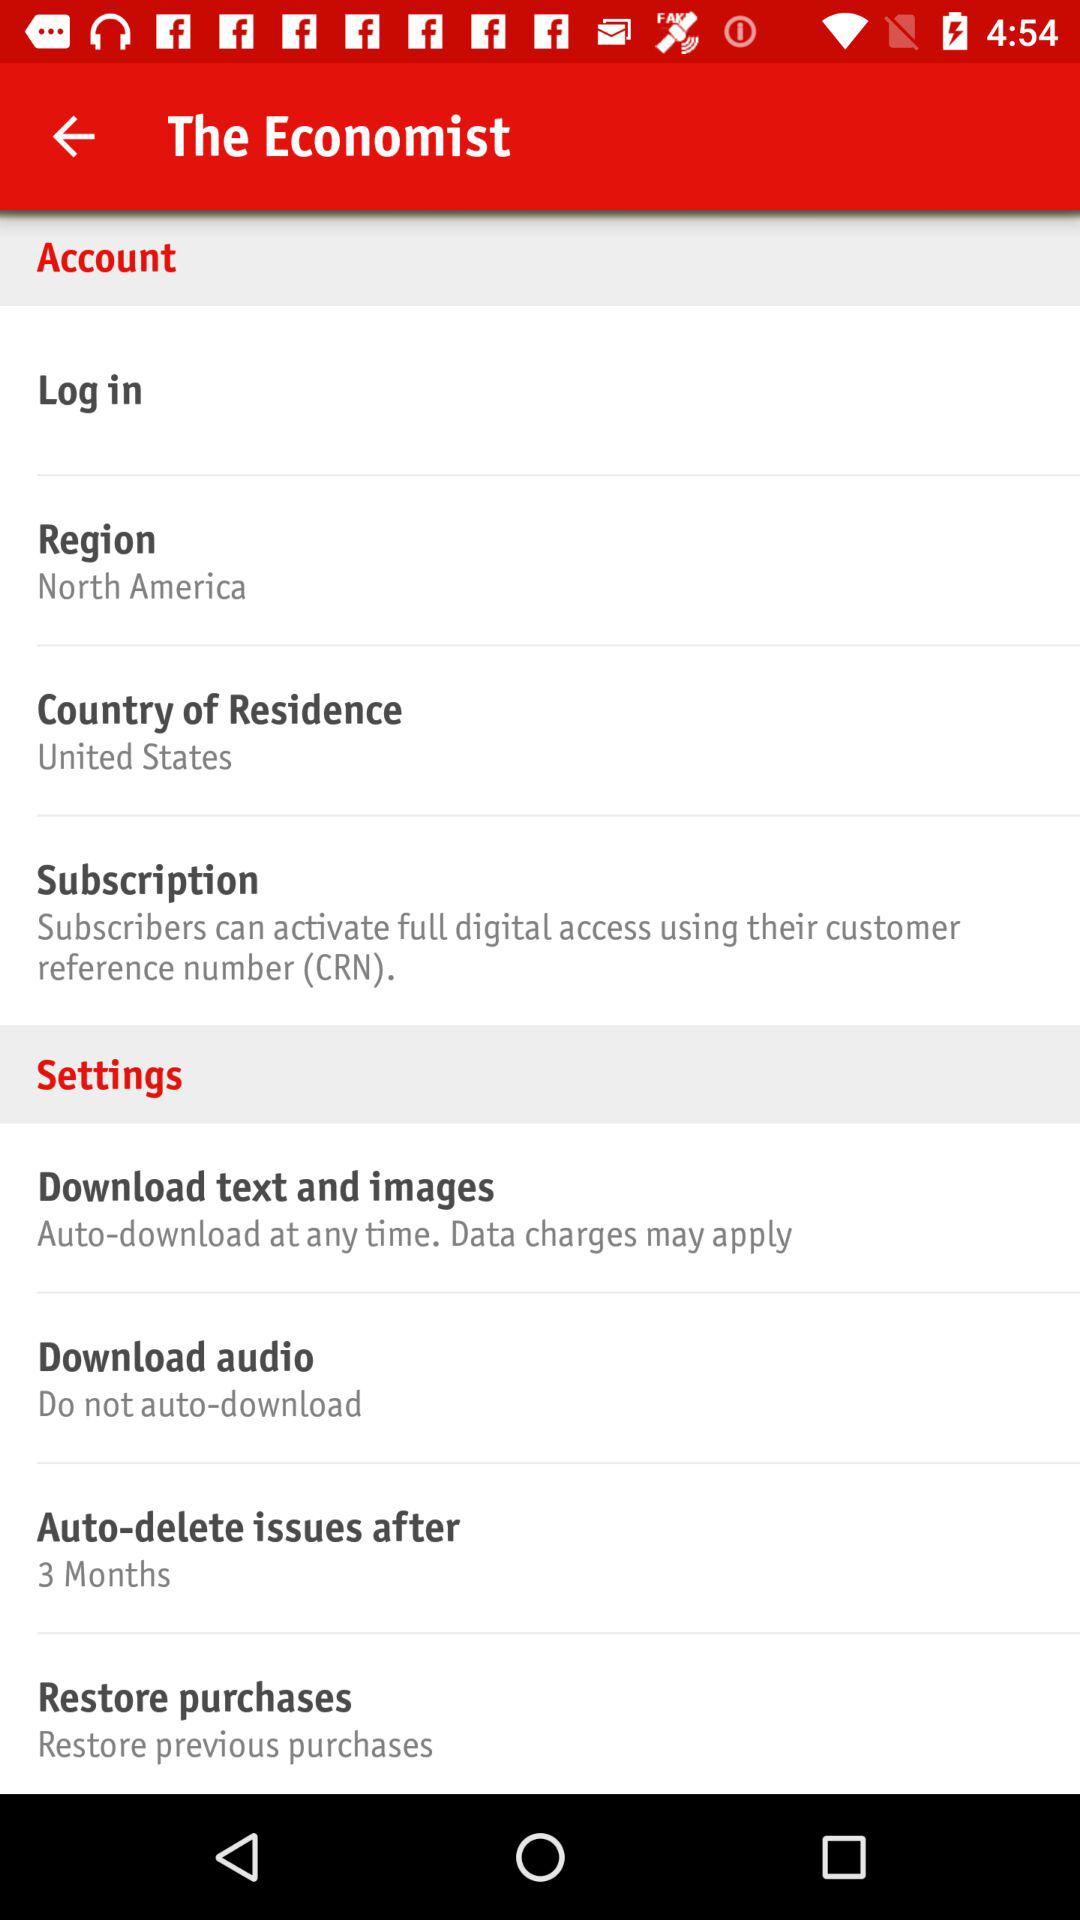 This screenshot has height=1920, width=1080. What do you see at coordinates (537, 1186) in the screenshot?
I see `click the download text and icon` at bounding box center [537, 1186].